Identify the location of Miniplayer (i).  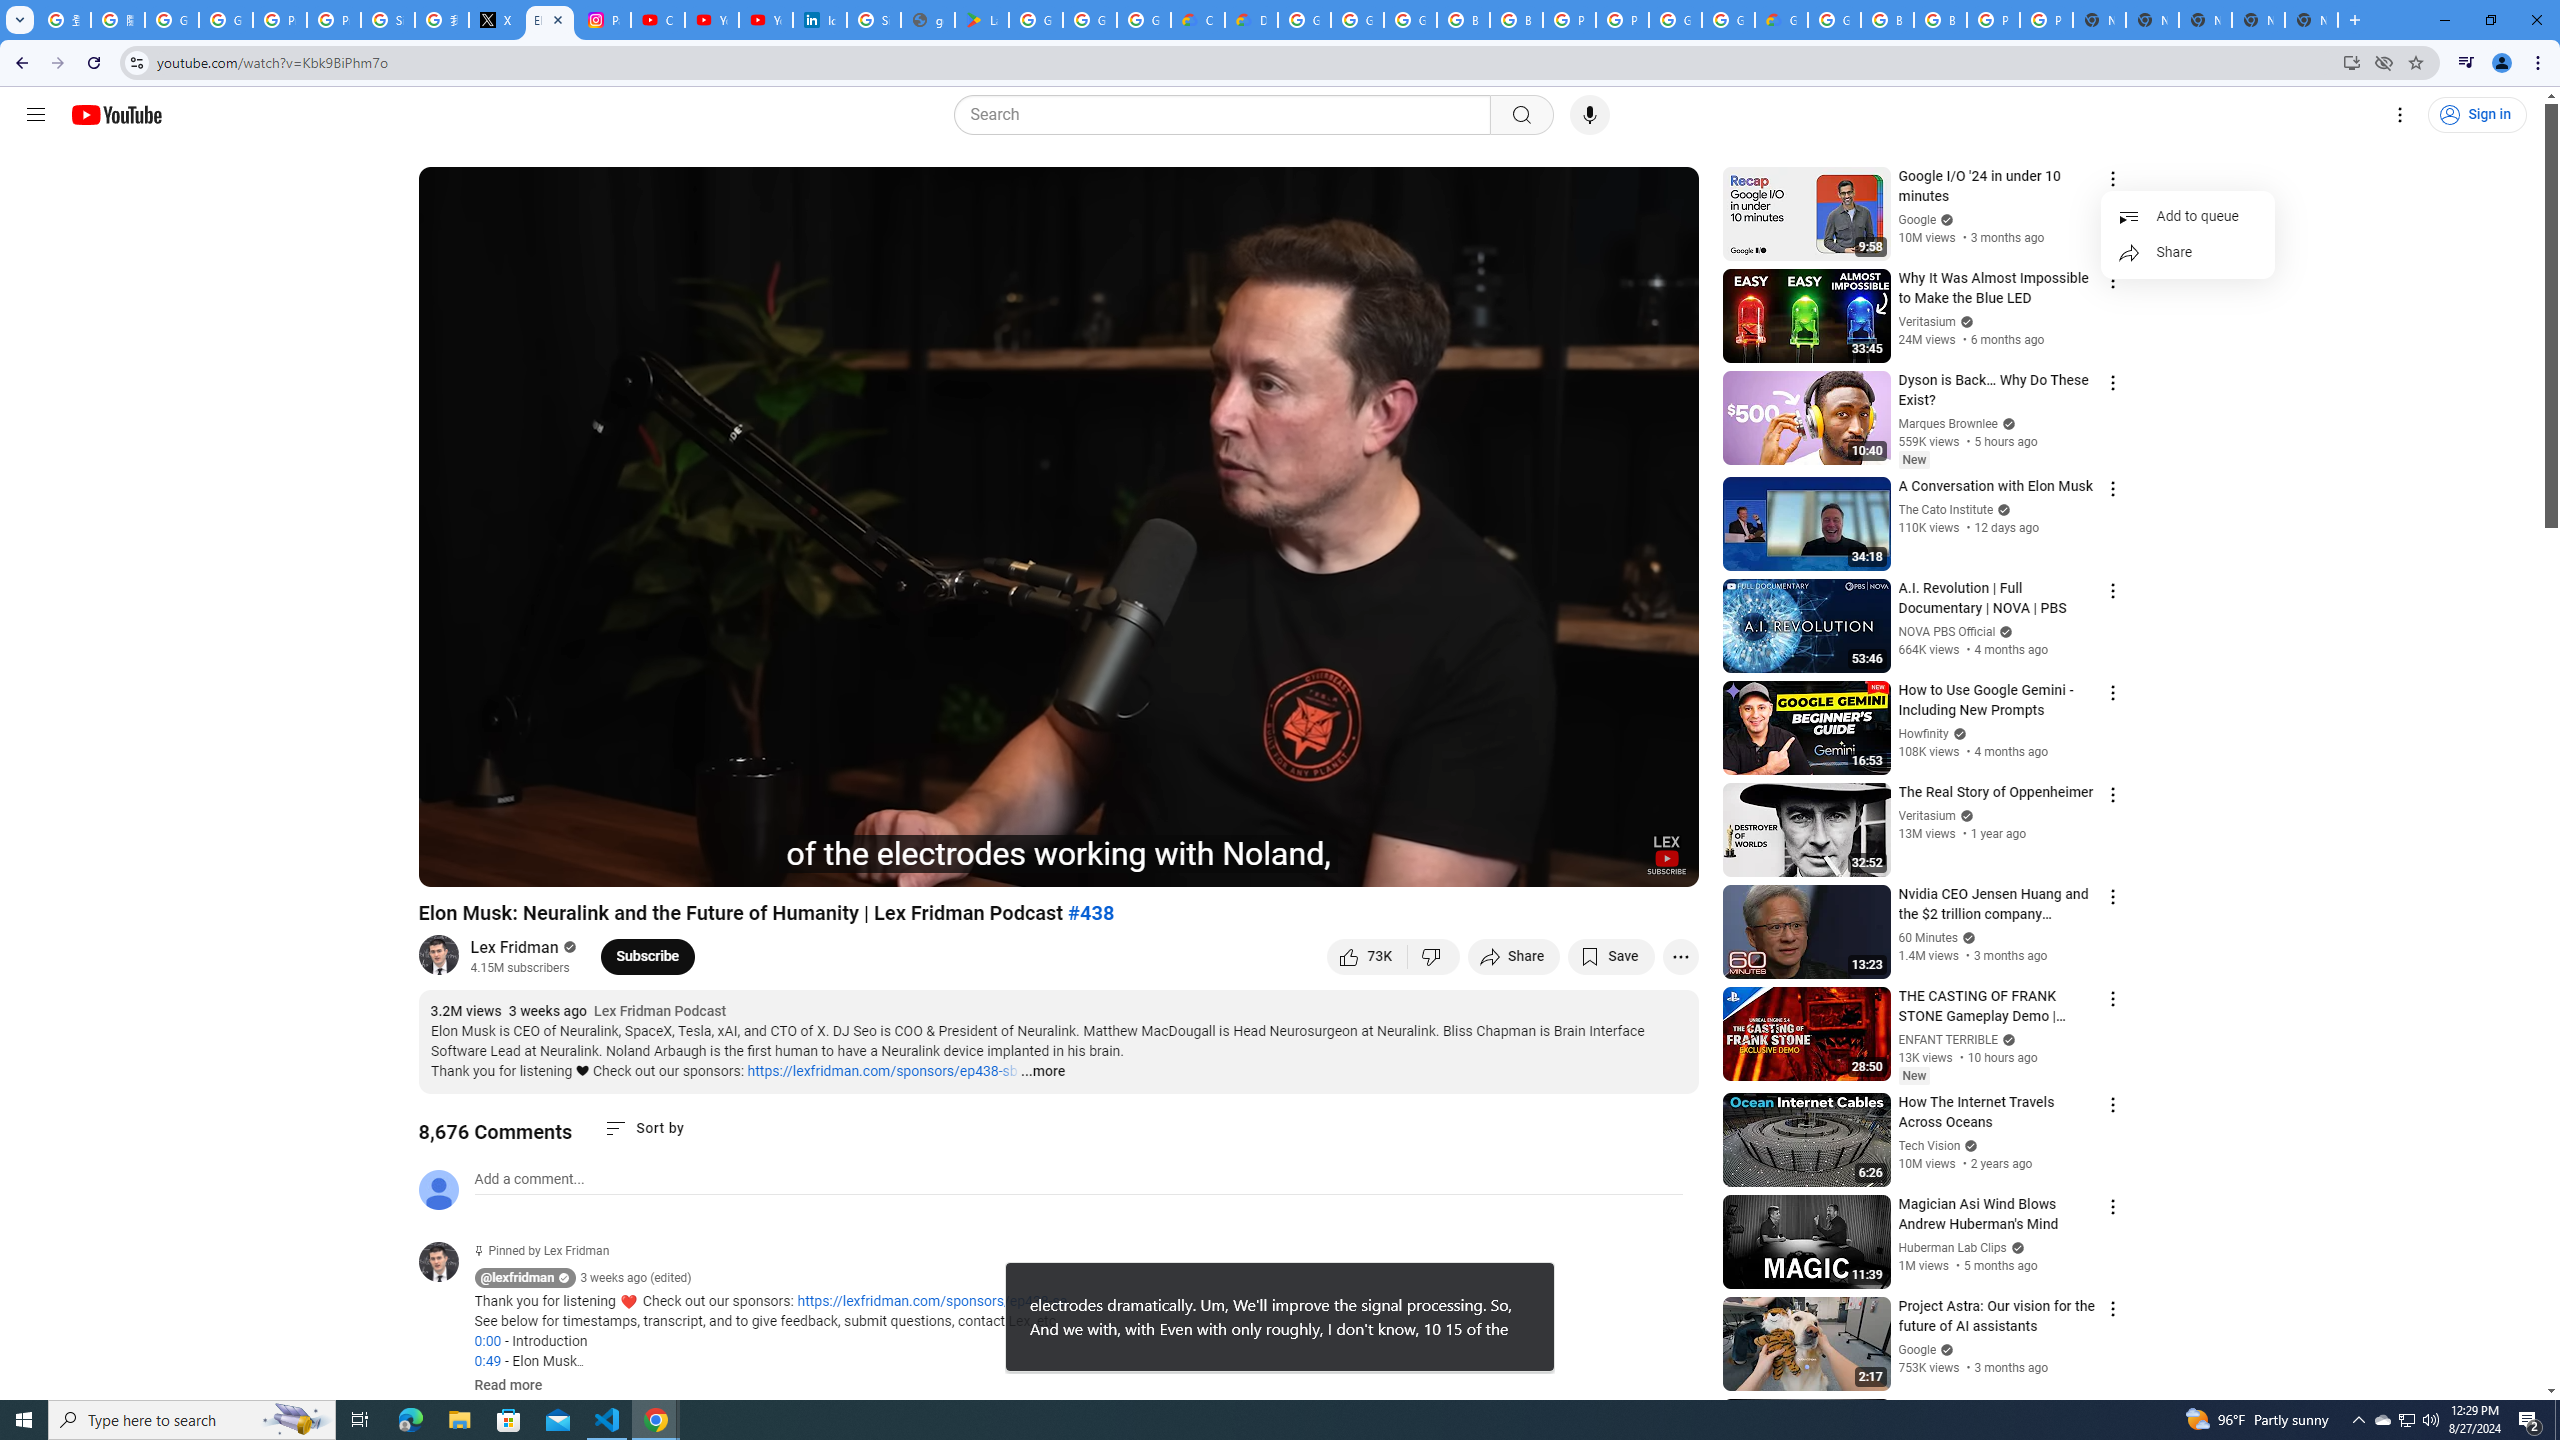
(1565, 863).